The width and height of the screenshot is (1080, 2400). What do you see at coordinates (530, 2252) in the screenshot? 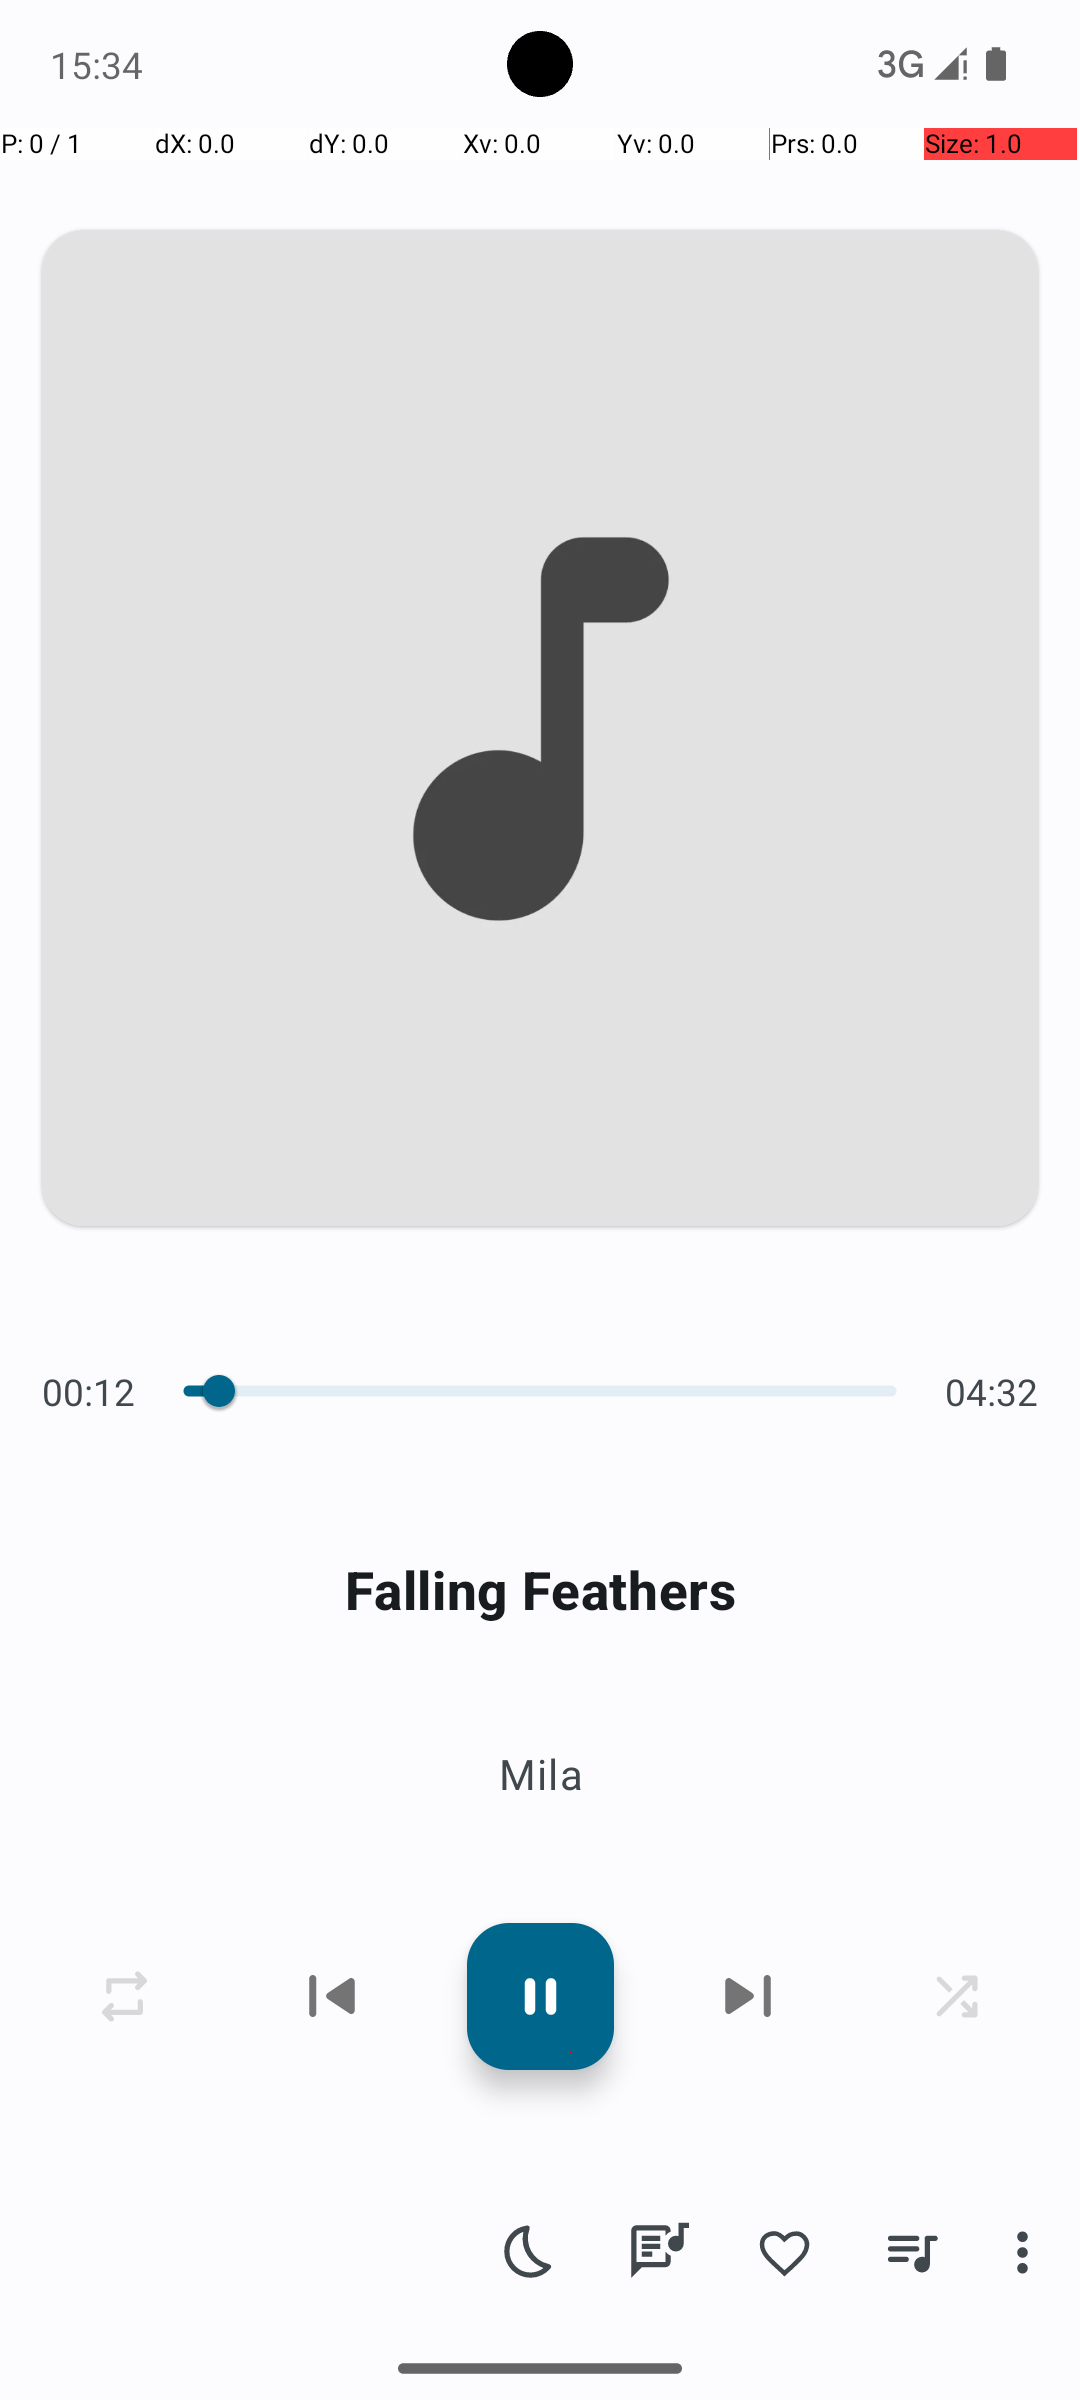
I see `Sleep timer` at bounding box center [530, 2252].